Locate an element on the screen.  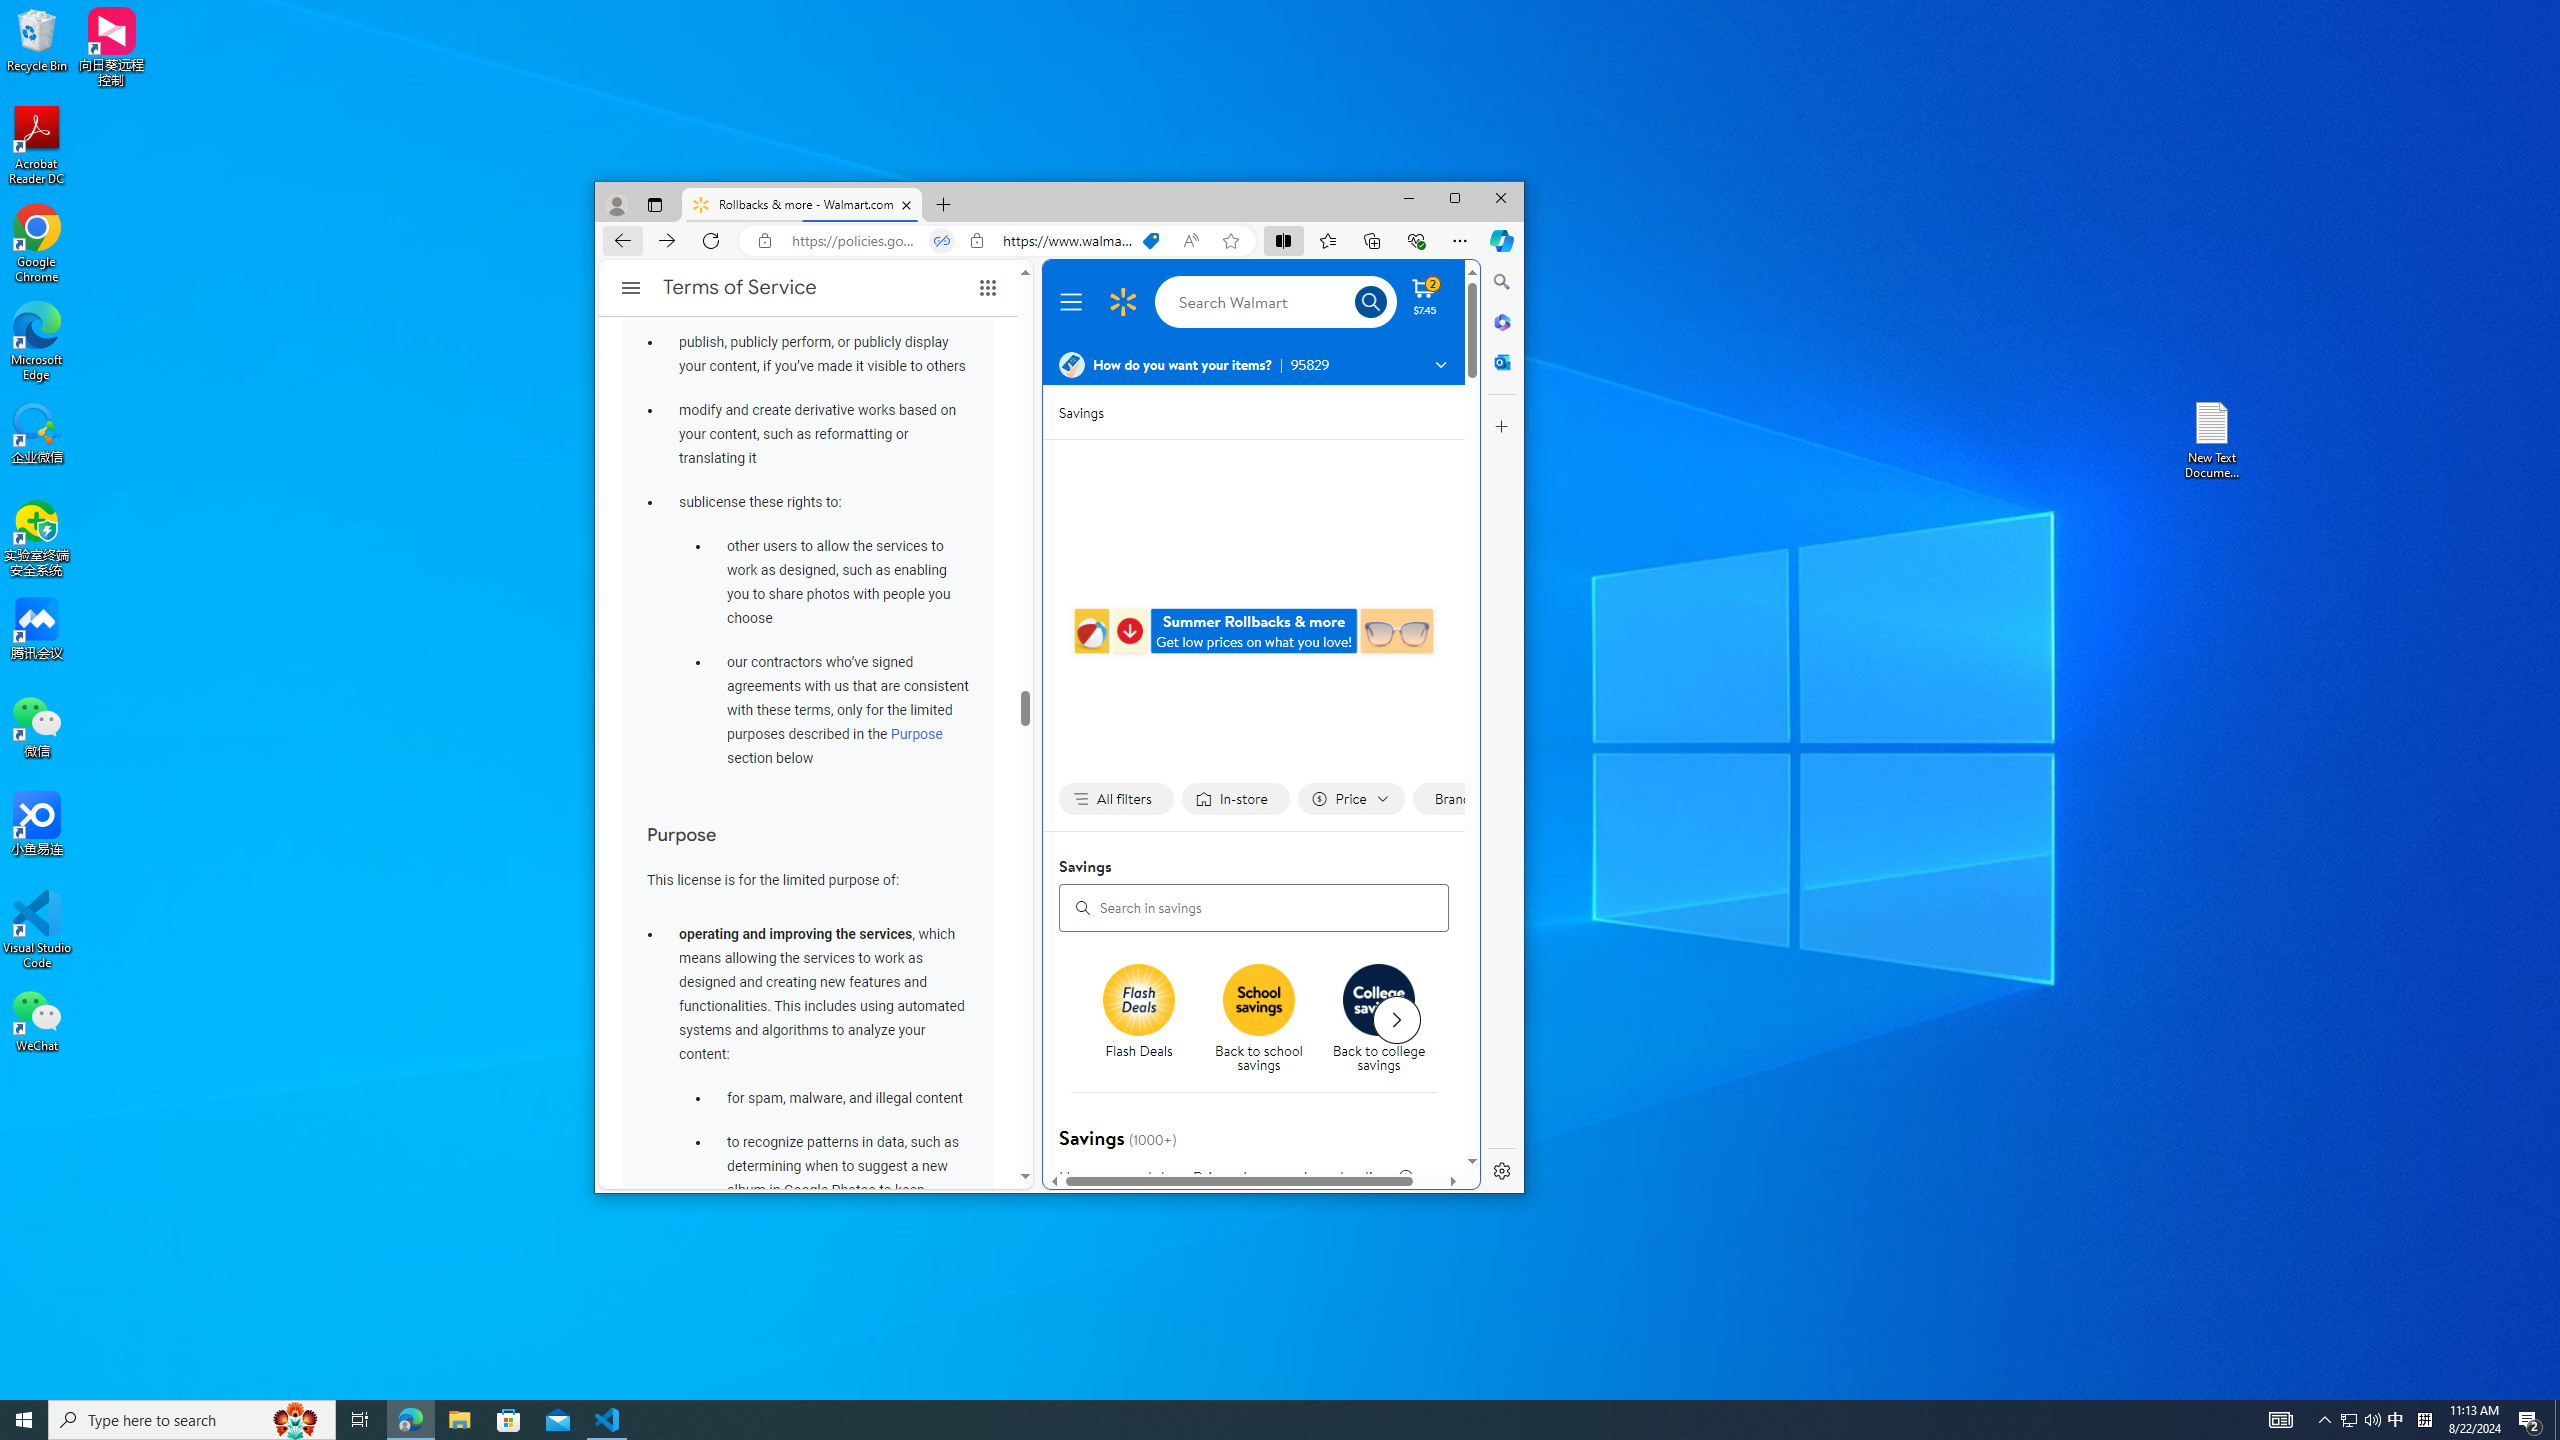
Filter by In-store is located at coordinates (1235, 800).